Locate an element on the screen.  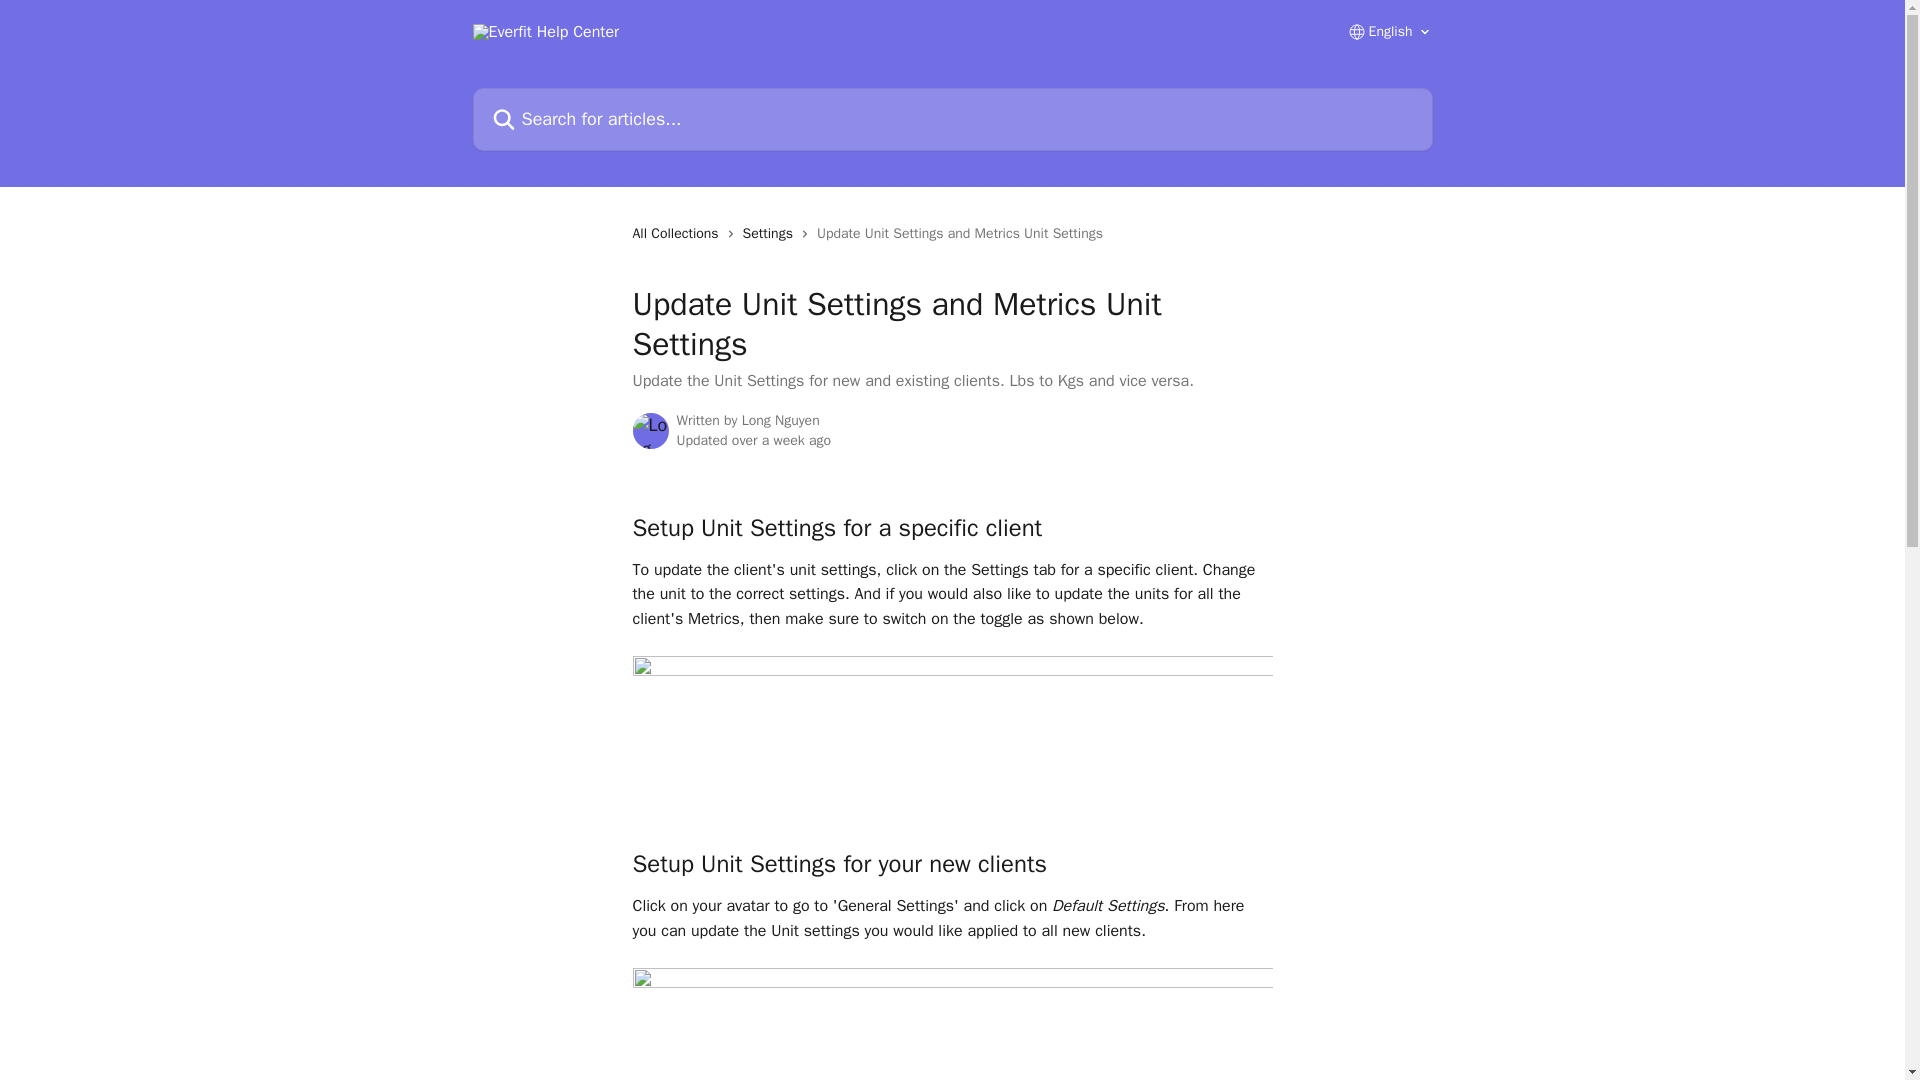
All Collections is located at coordinates (678, 234).